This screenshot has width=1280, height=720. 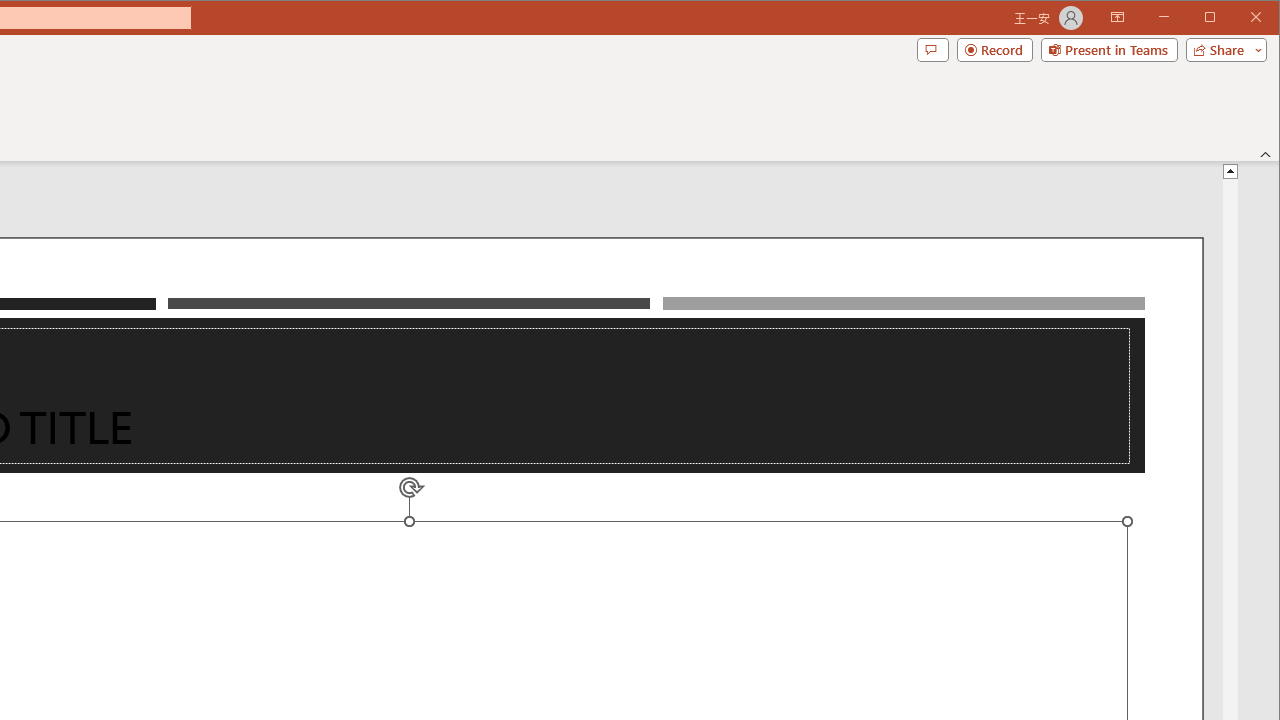 I want to click on Maximize, so click(x=1238, y=18).